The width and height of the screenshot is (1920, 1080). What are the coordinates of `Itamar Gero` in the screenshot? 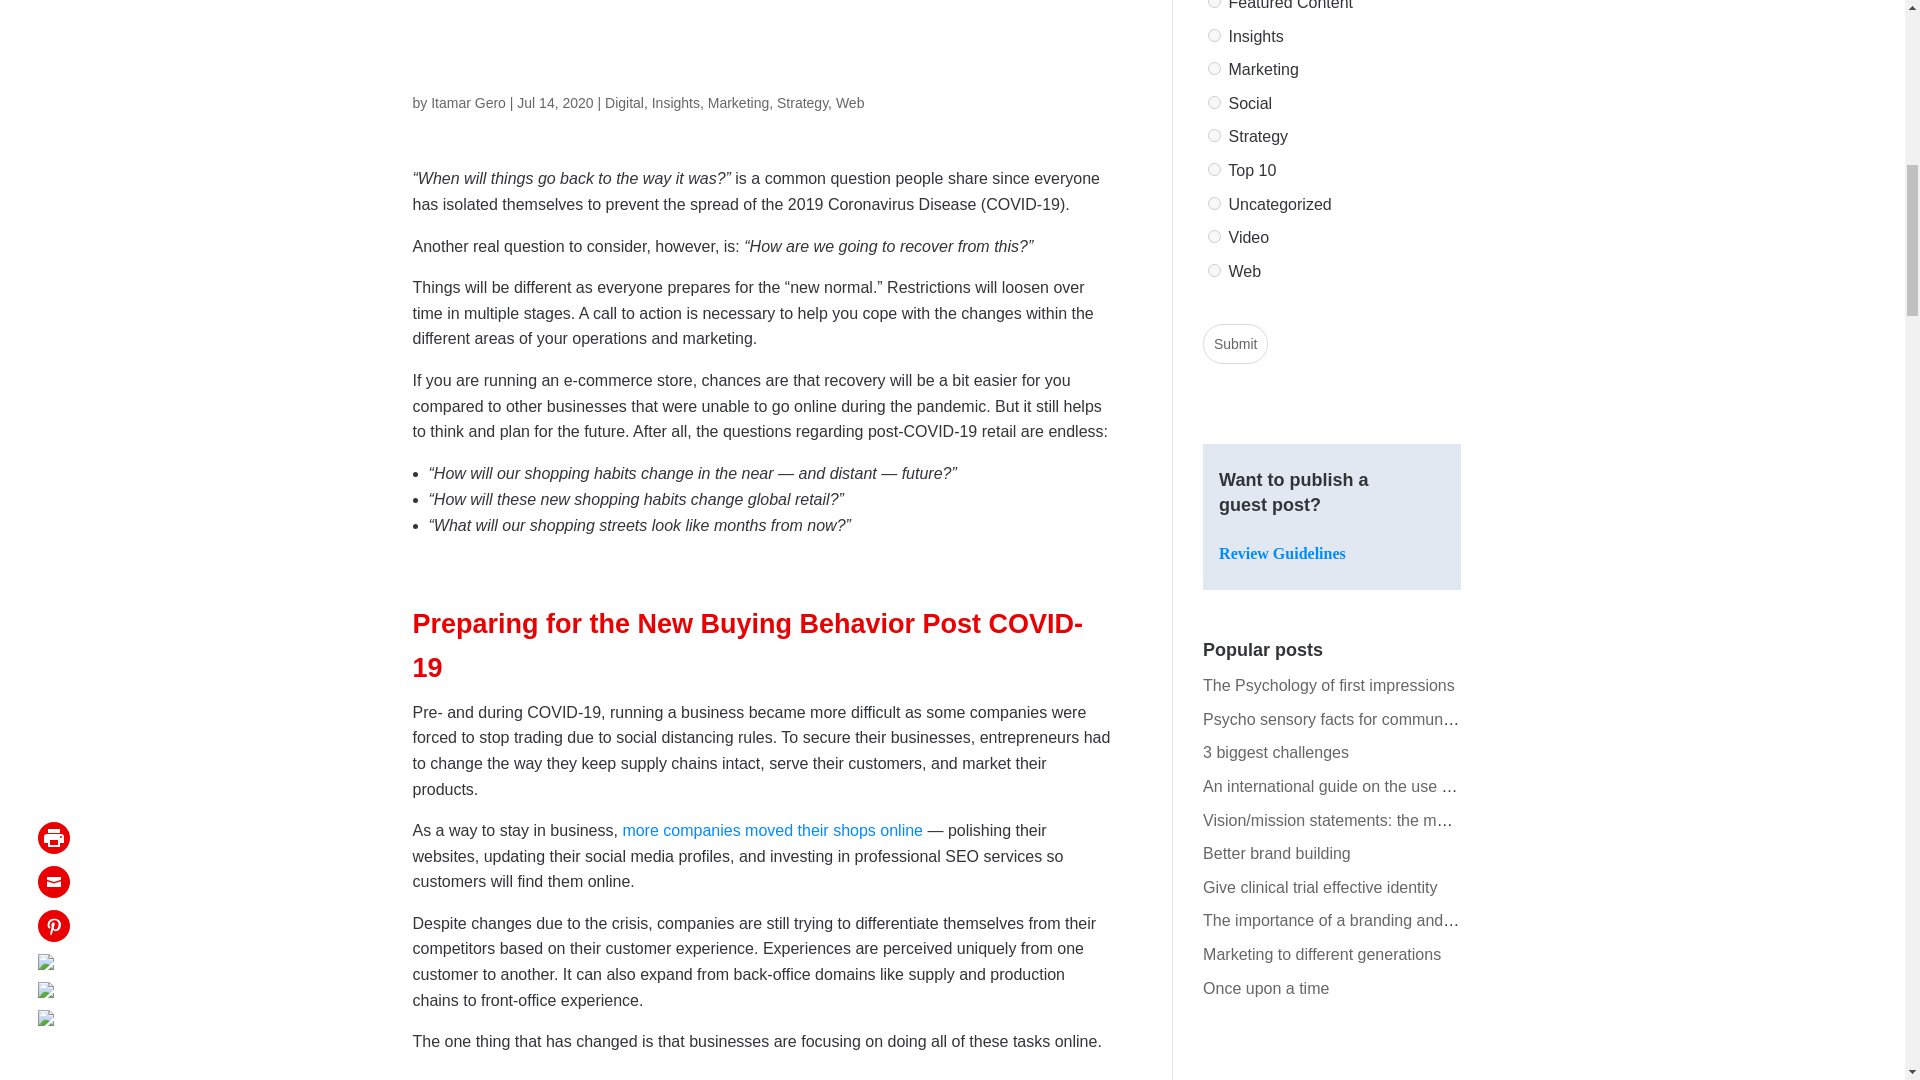 It's located at (468, 103).